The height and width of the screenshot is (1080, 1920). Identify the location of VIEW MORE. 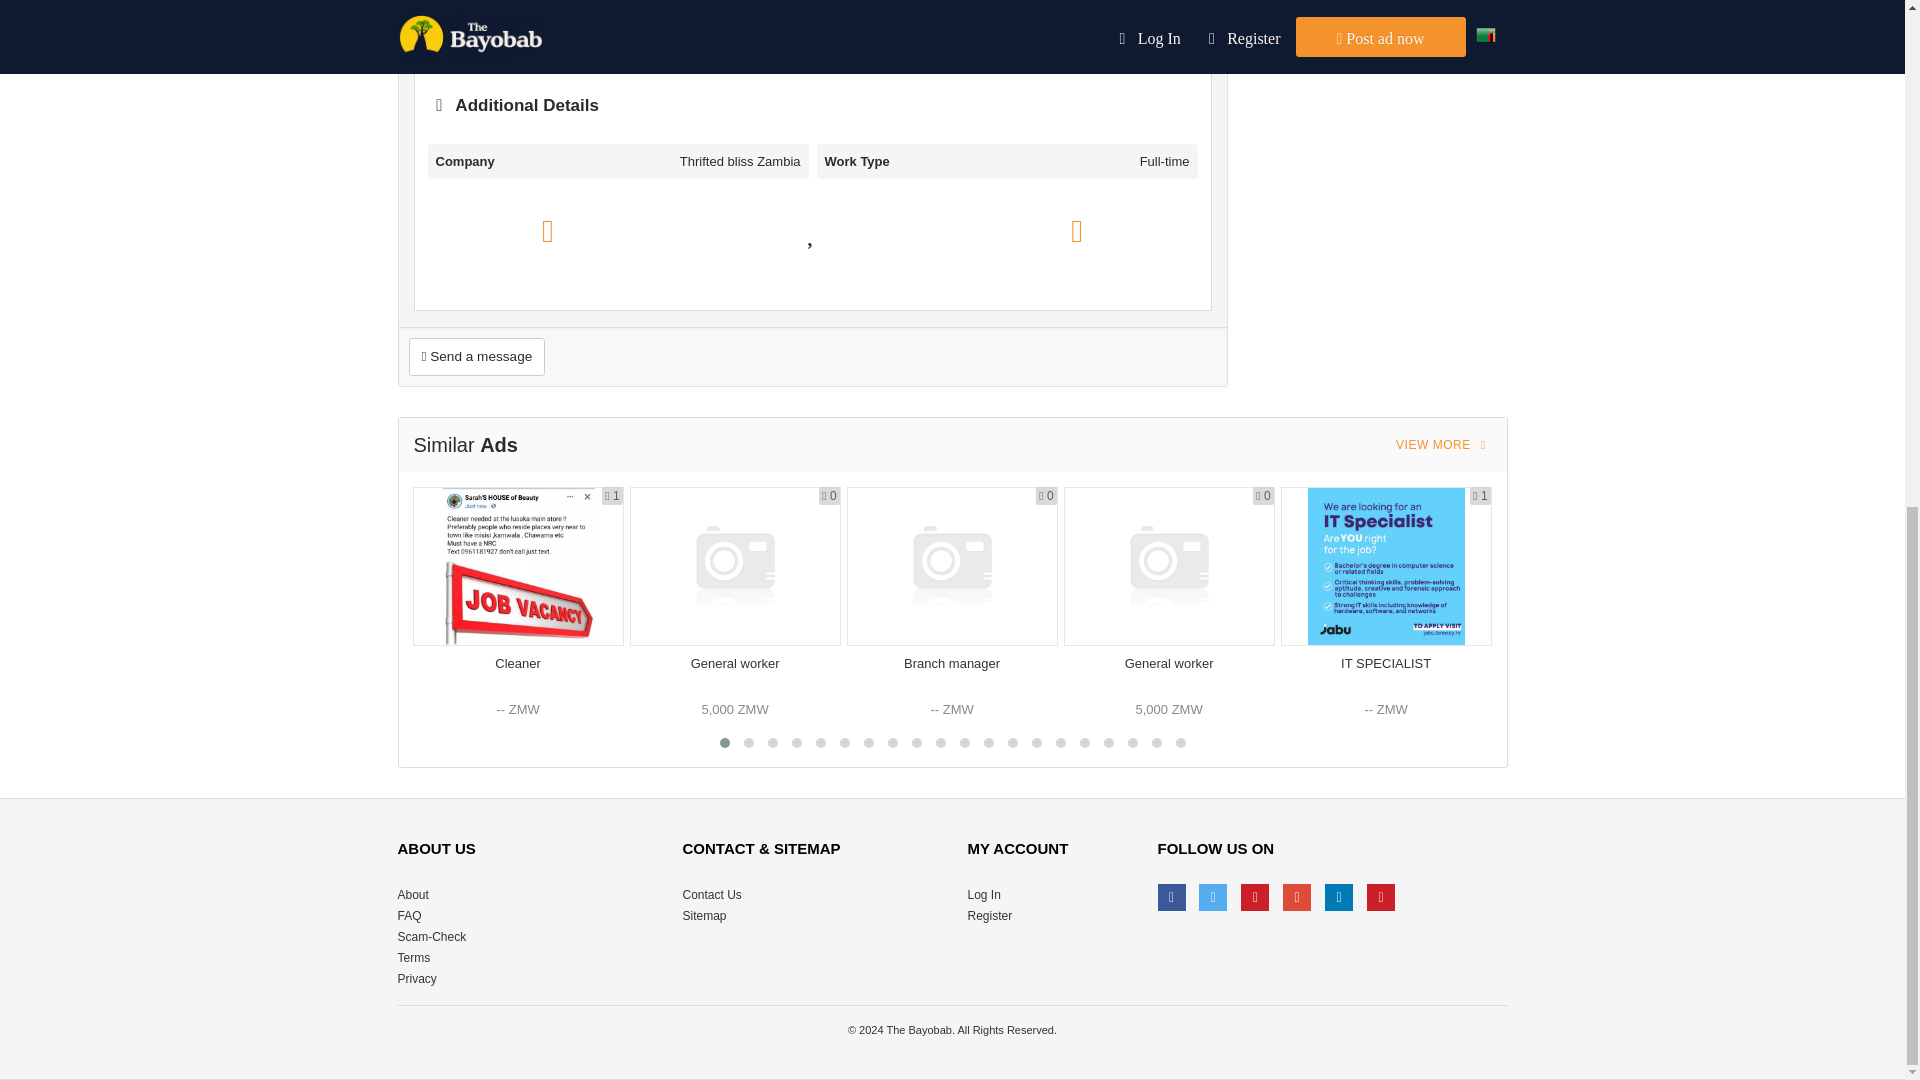
(1444, 444).